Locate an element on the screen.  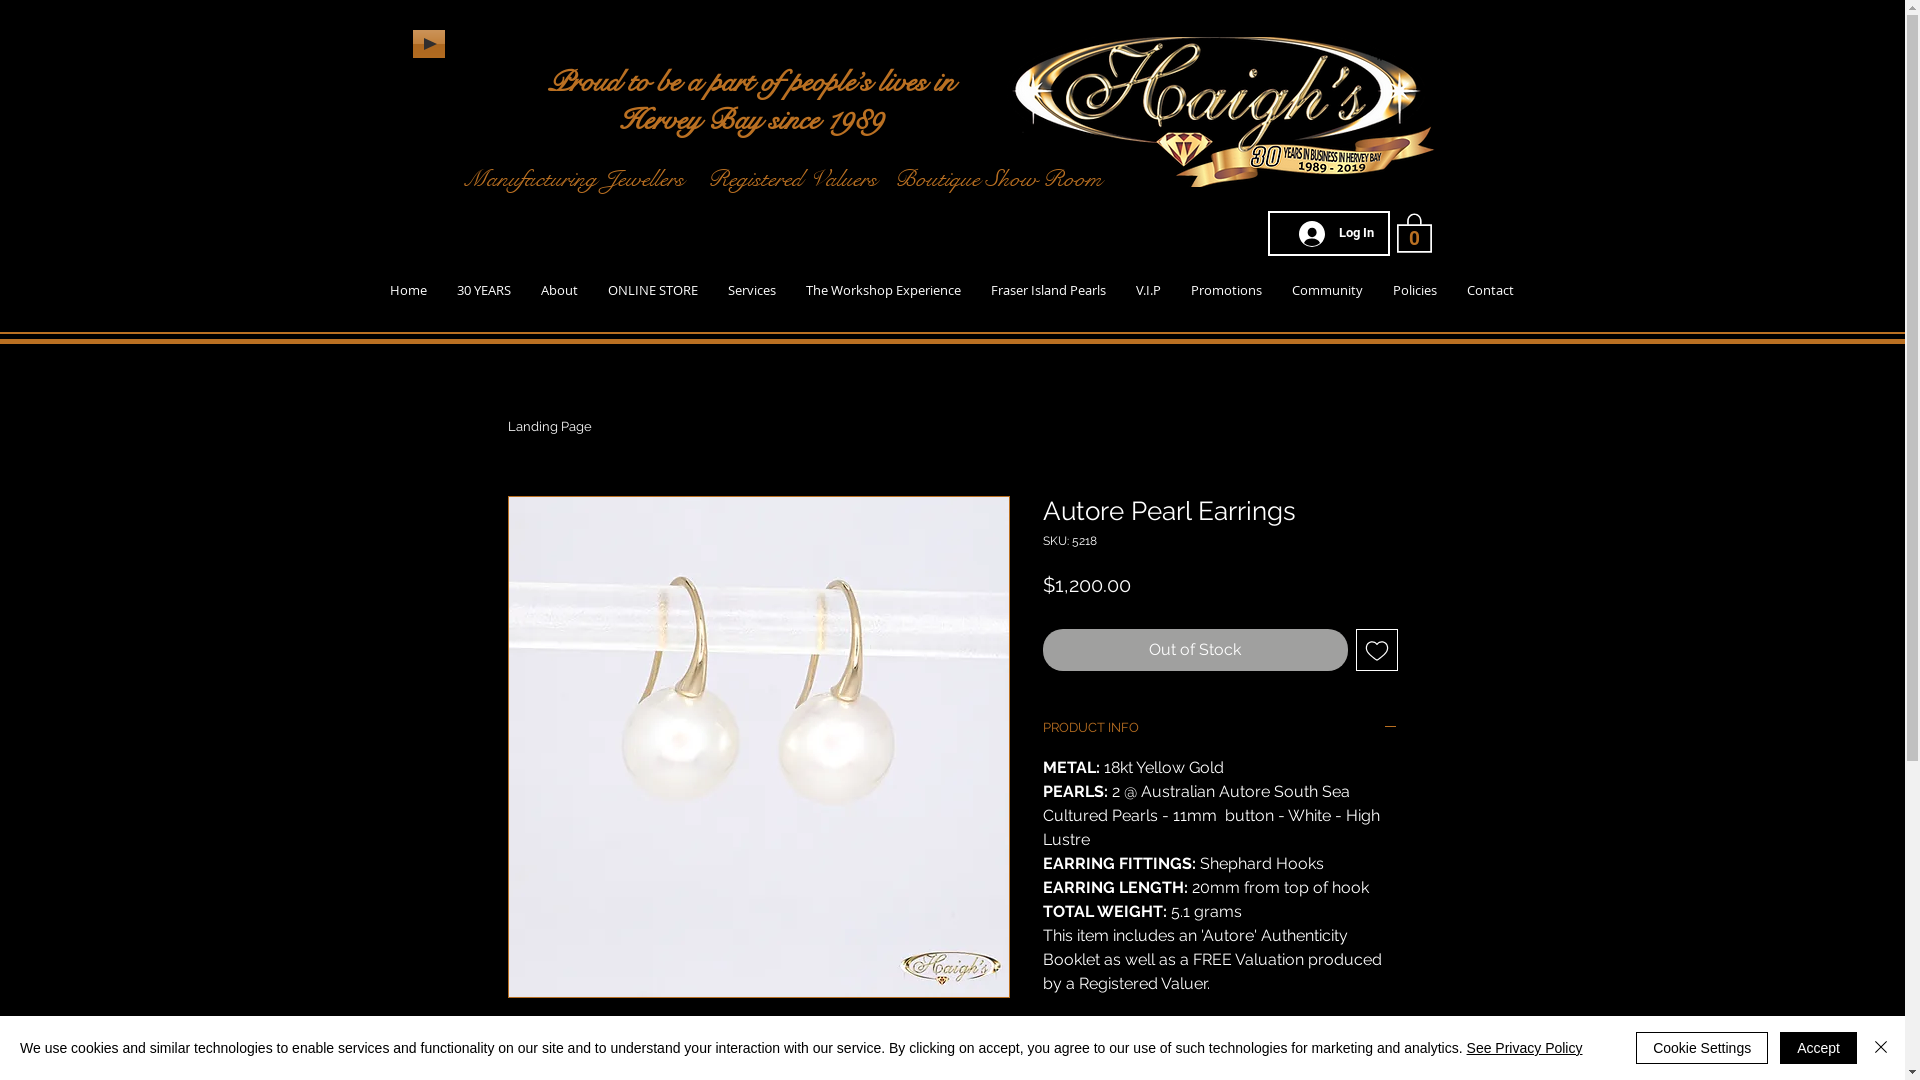
ONLINE STORE is located at coordinates (652, 290).